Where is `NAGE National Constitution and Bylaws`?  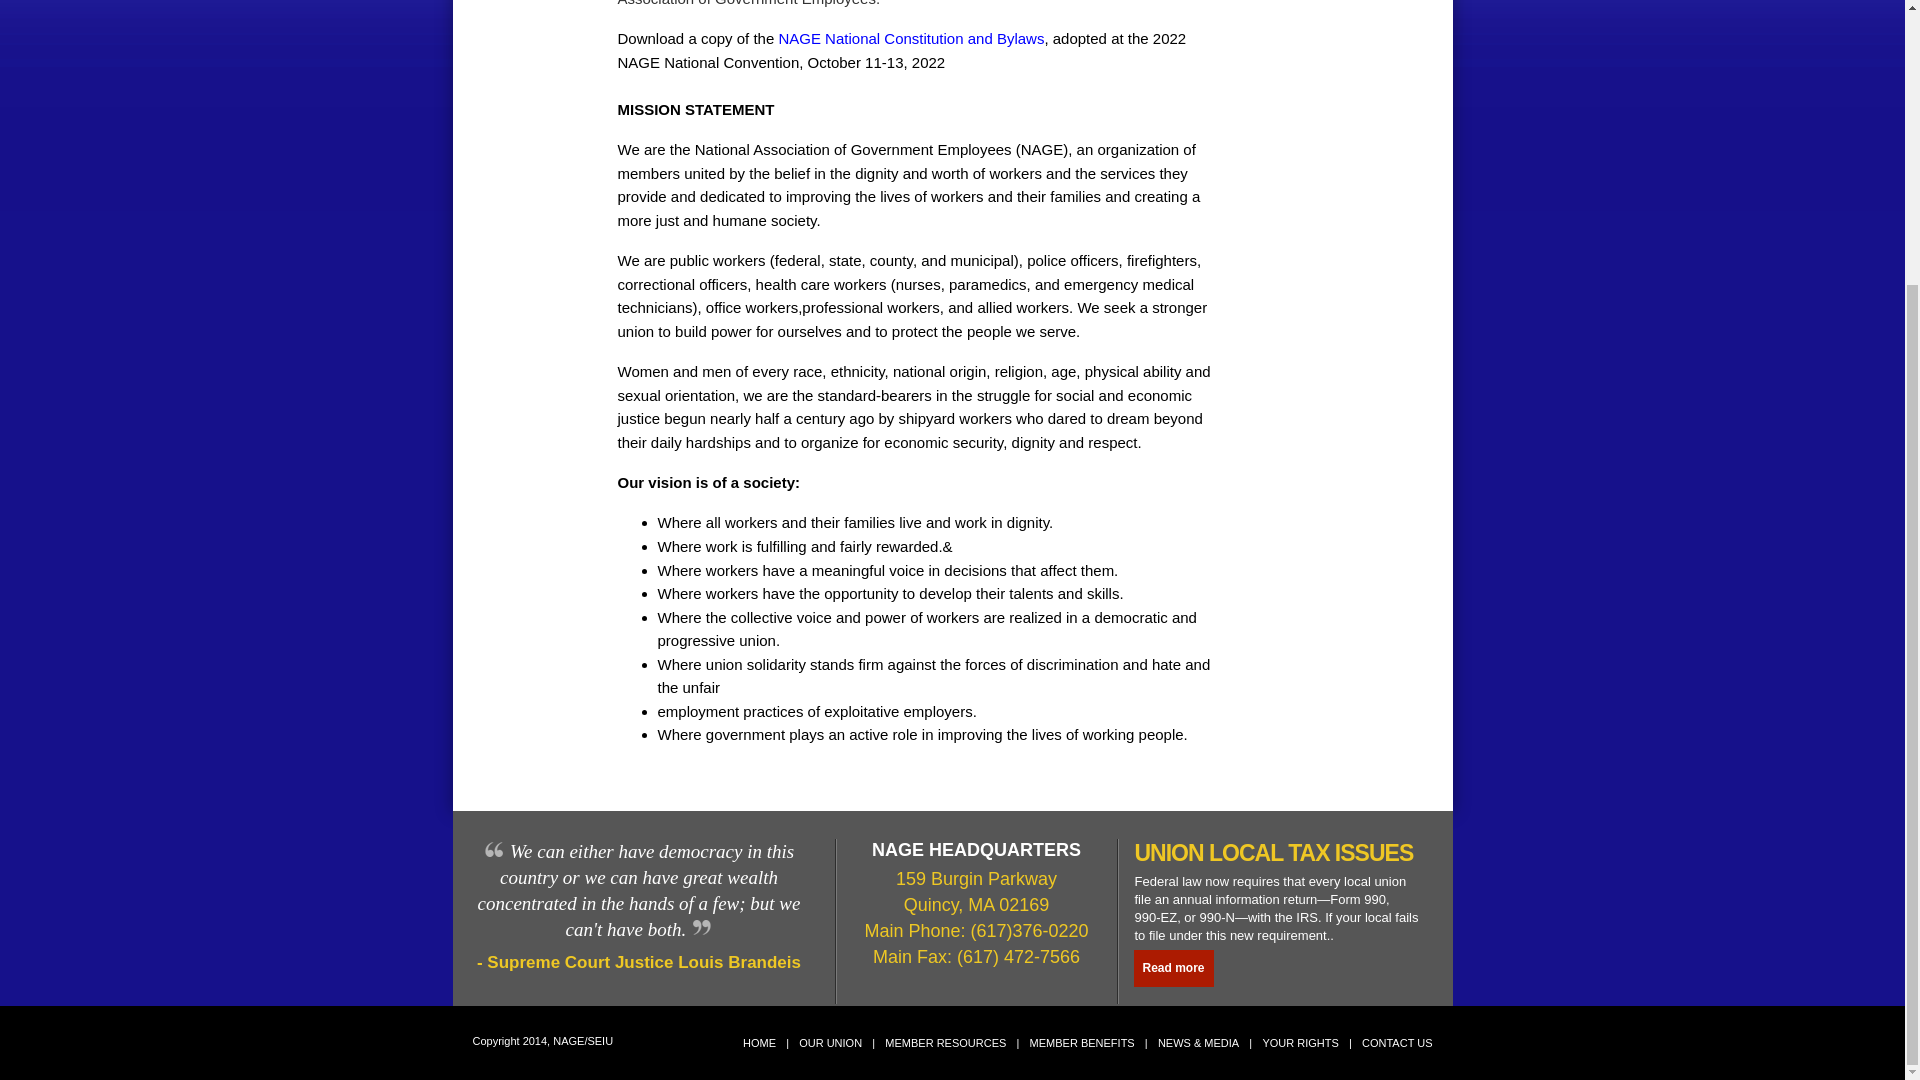
NAGE National Constitution and Bylaws is located at coordinates (910, 38).